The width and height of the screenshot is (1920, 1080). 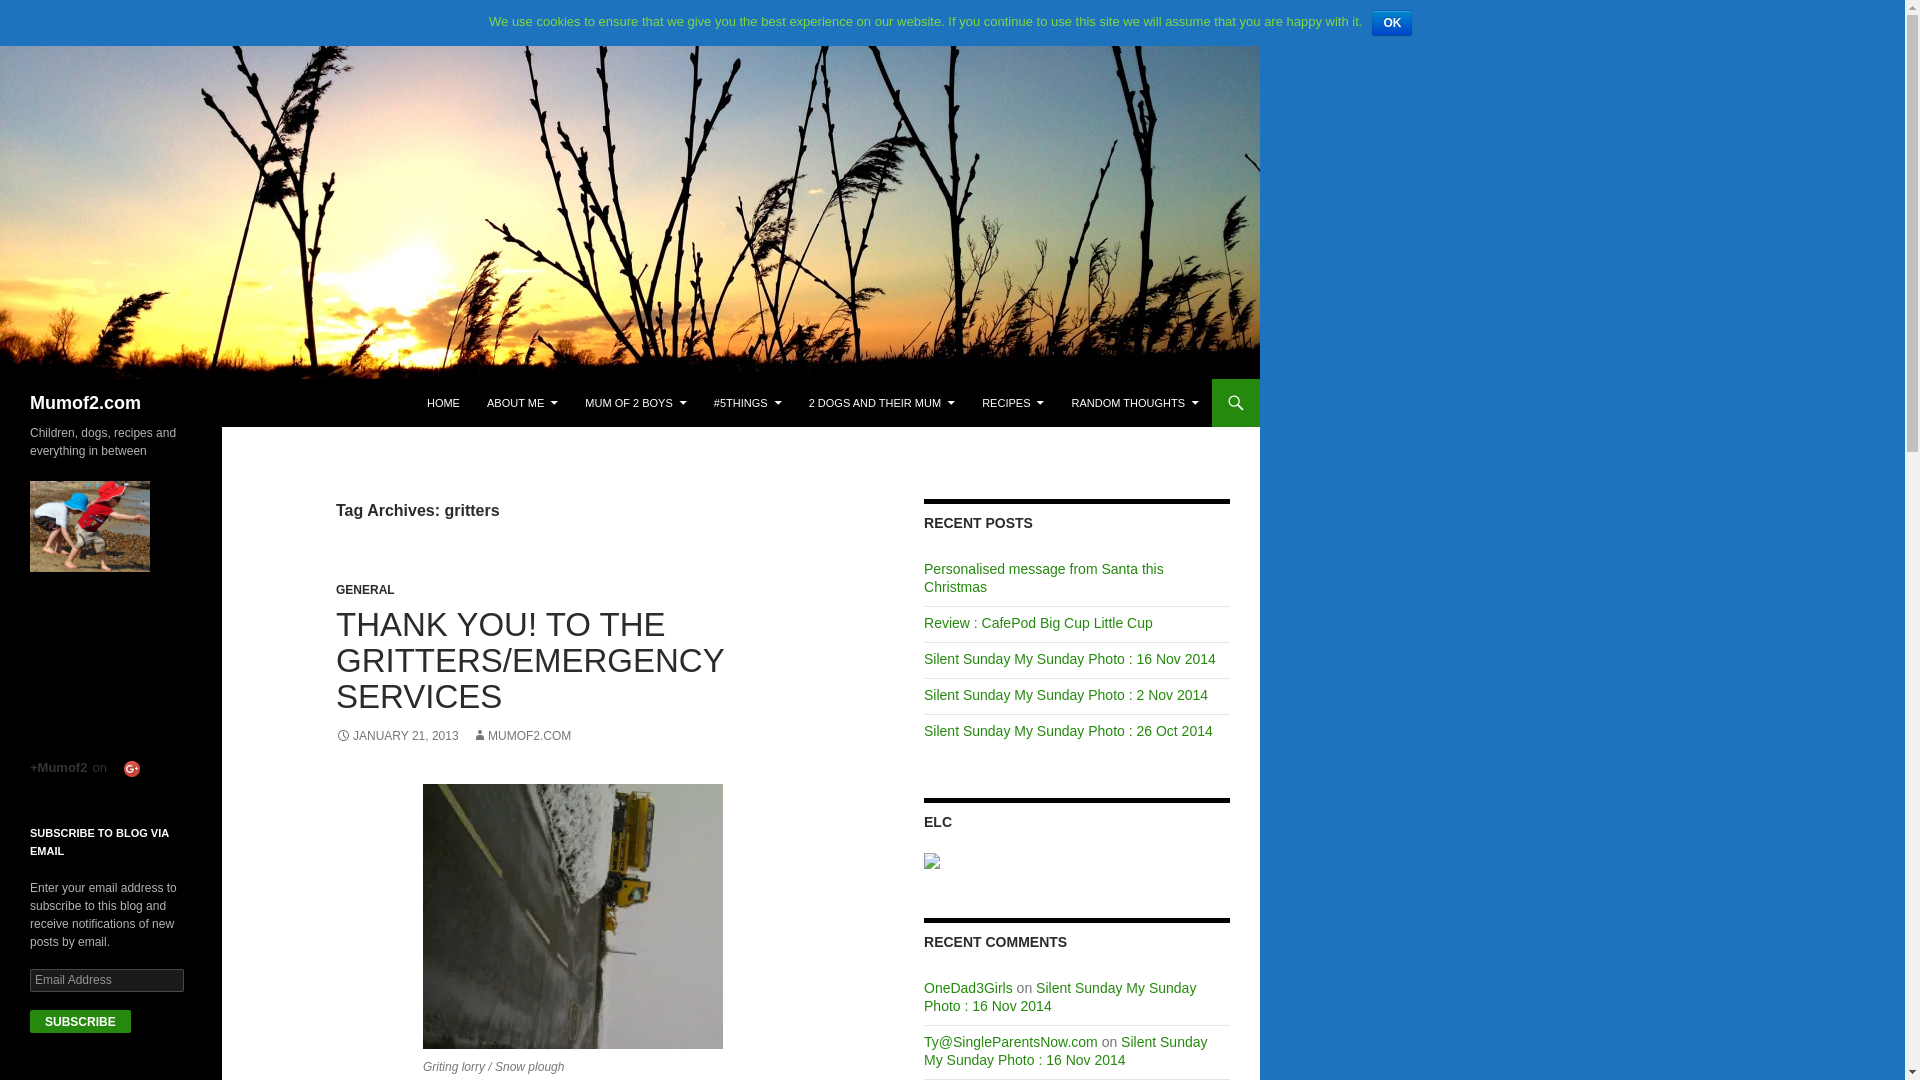 I want to click on RANDOM THOUGHTS, so click(x=1135, y=402).